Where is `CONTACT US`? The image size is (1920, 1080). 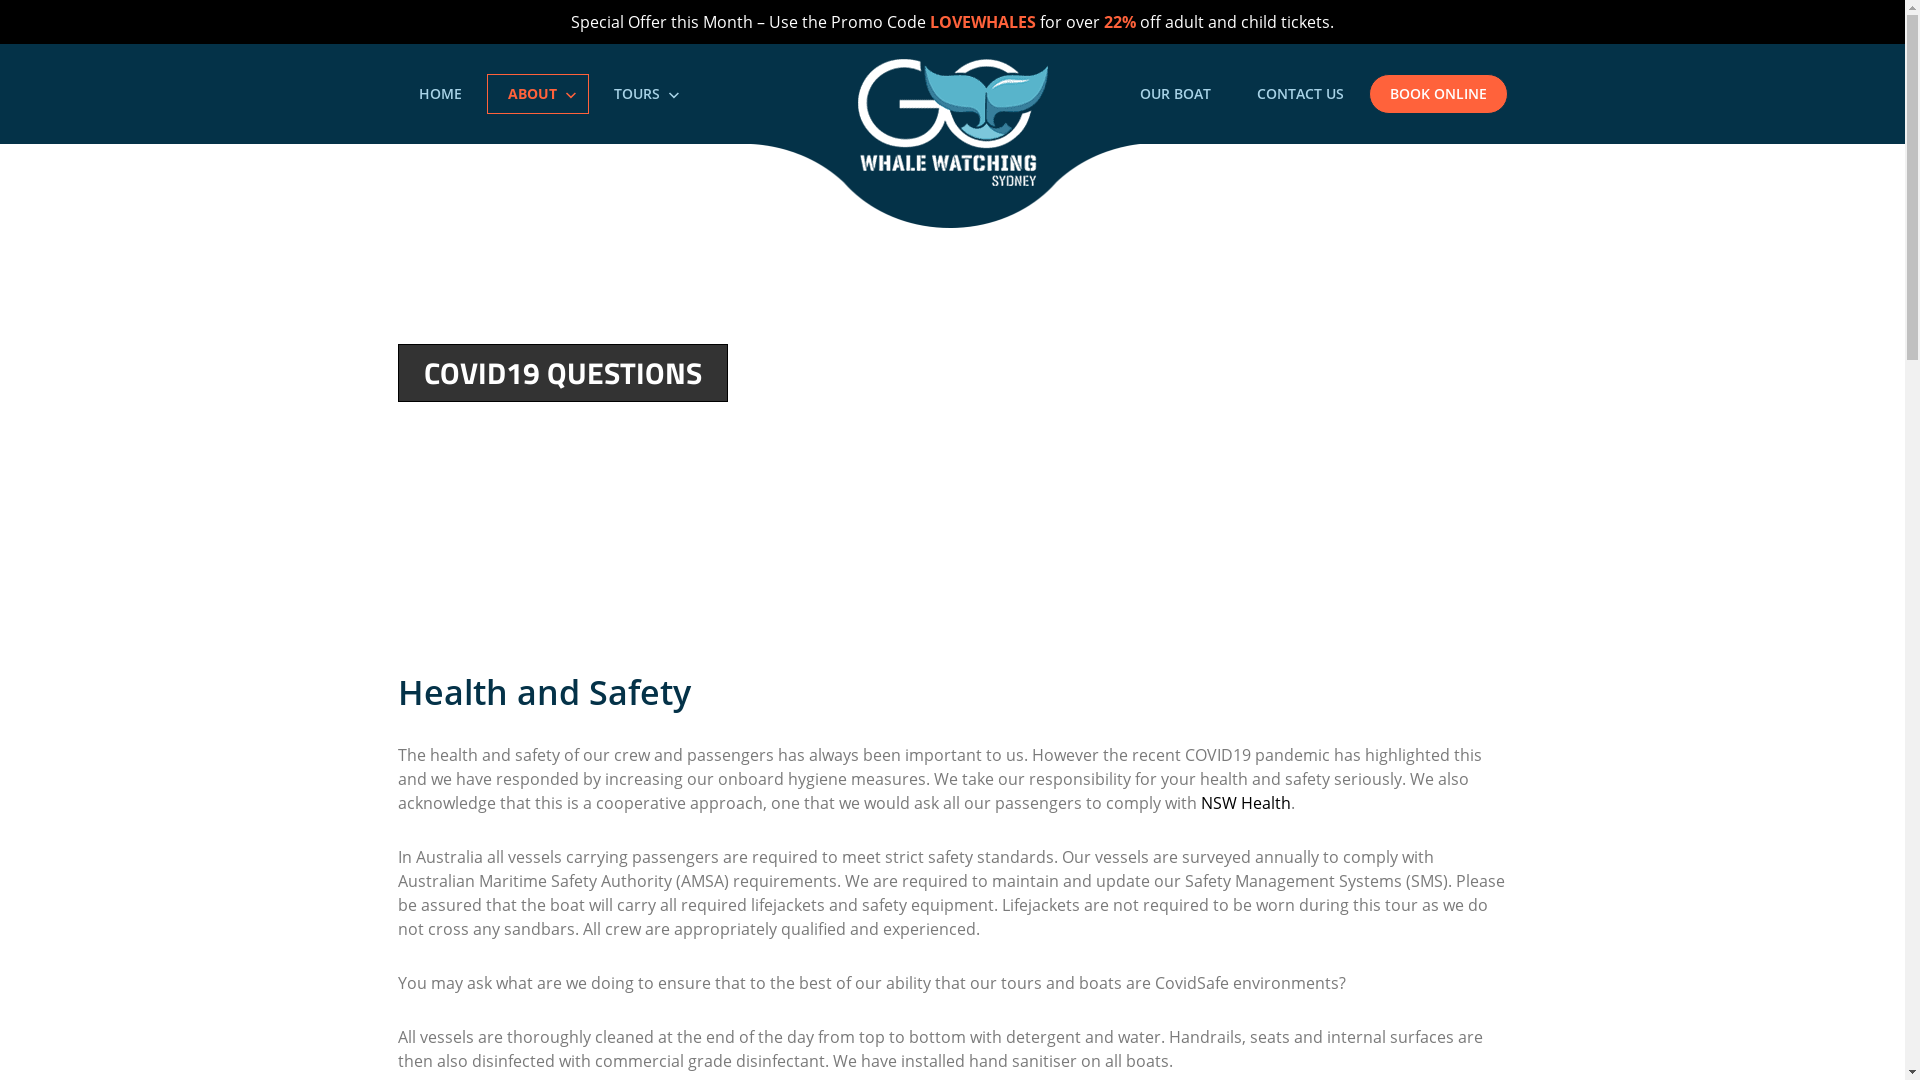
CONTACT US is located at coordinates (1300, 94).